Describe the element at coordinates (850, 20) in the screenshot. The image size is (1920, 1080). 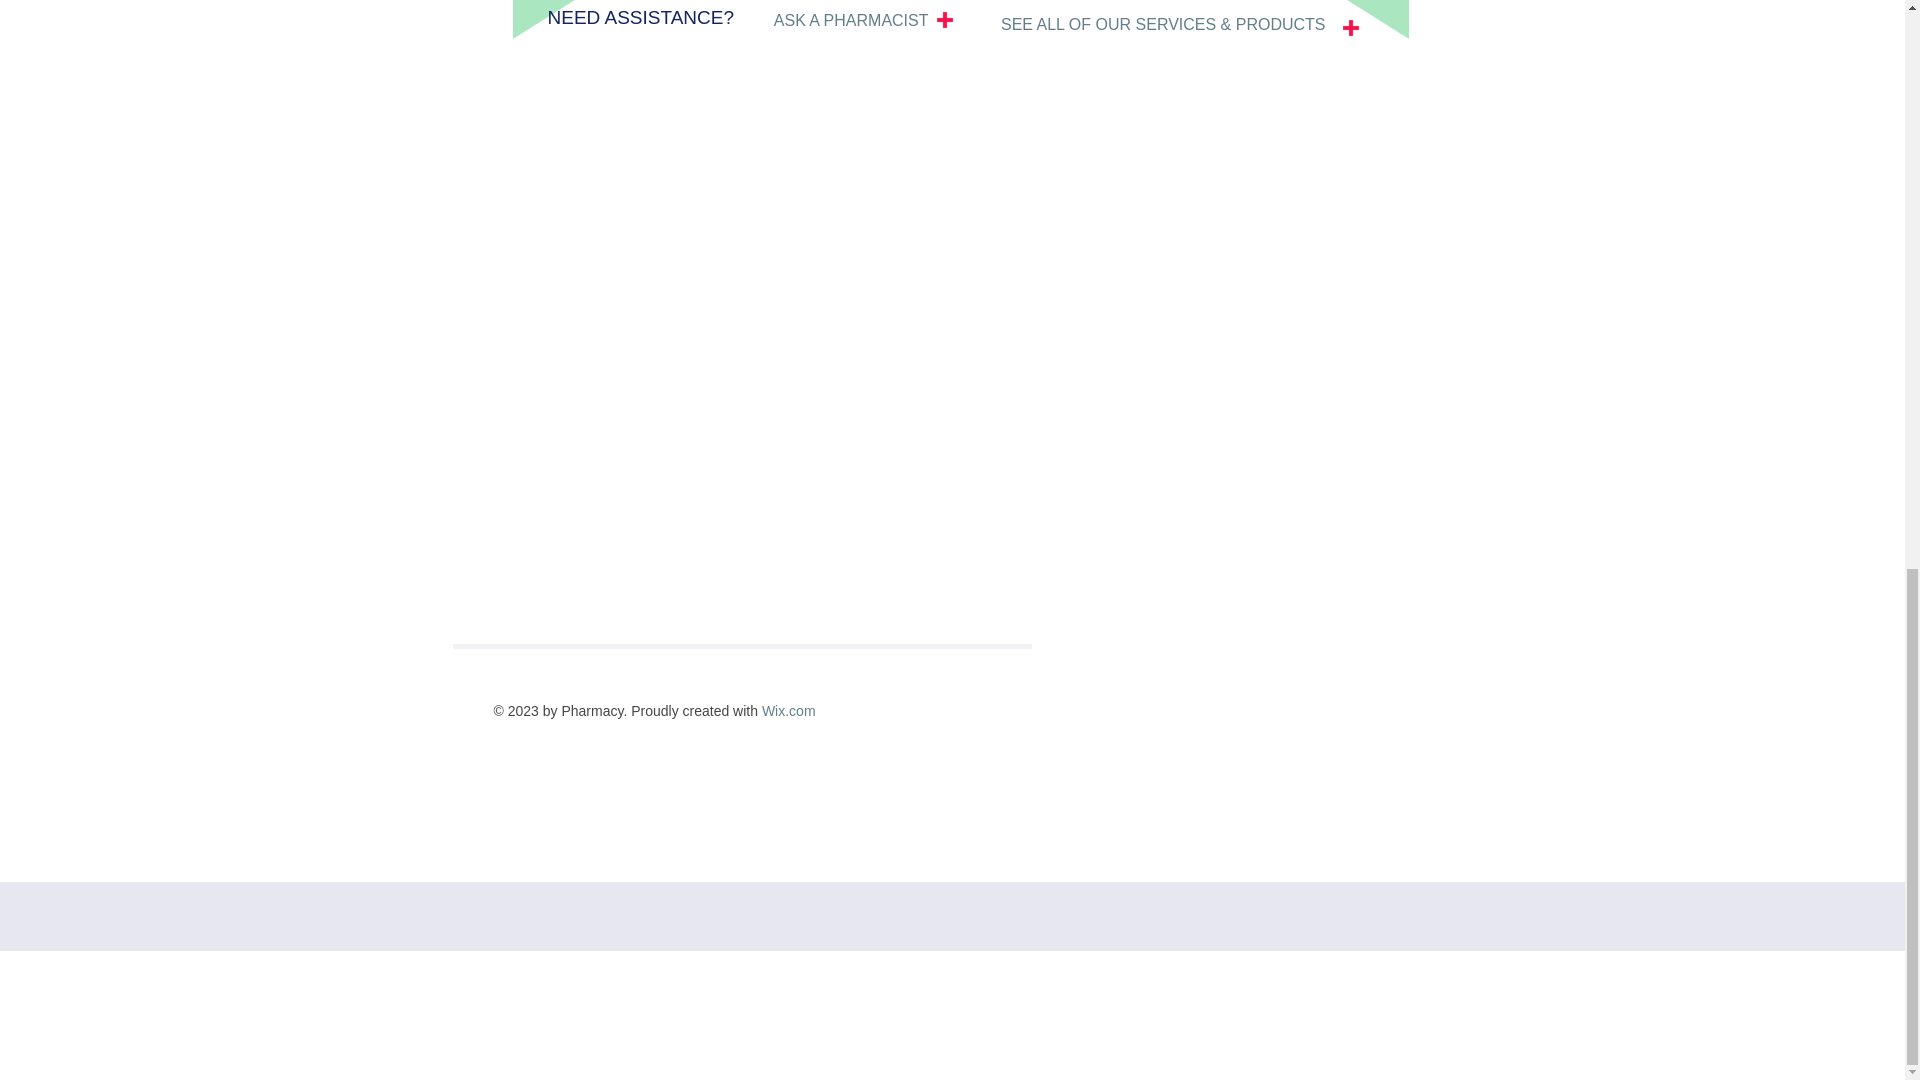
I see `ASK A PHARMACIST` at that location.